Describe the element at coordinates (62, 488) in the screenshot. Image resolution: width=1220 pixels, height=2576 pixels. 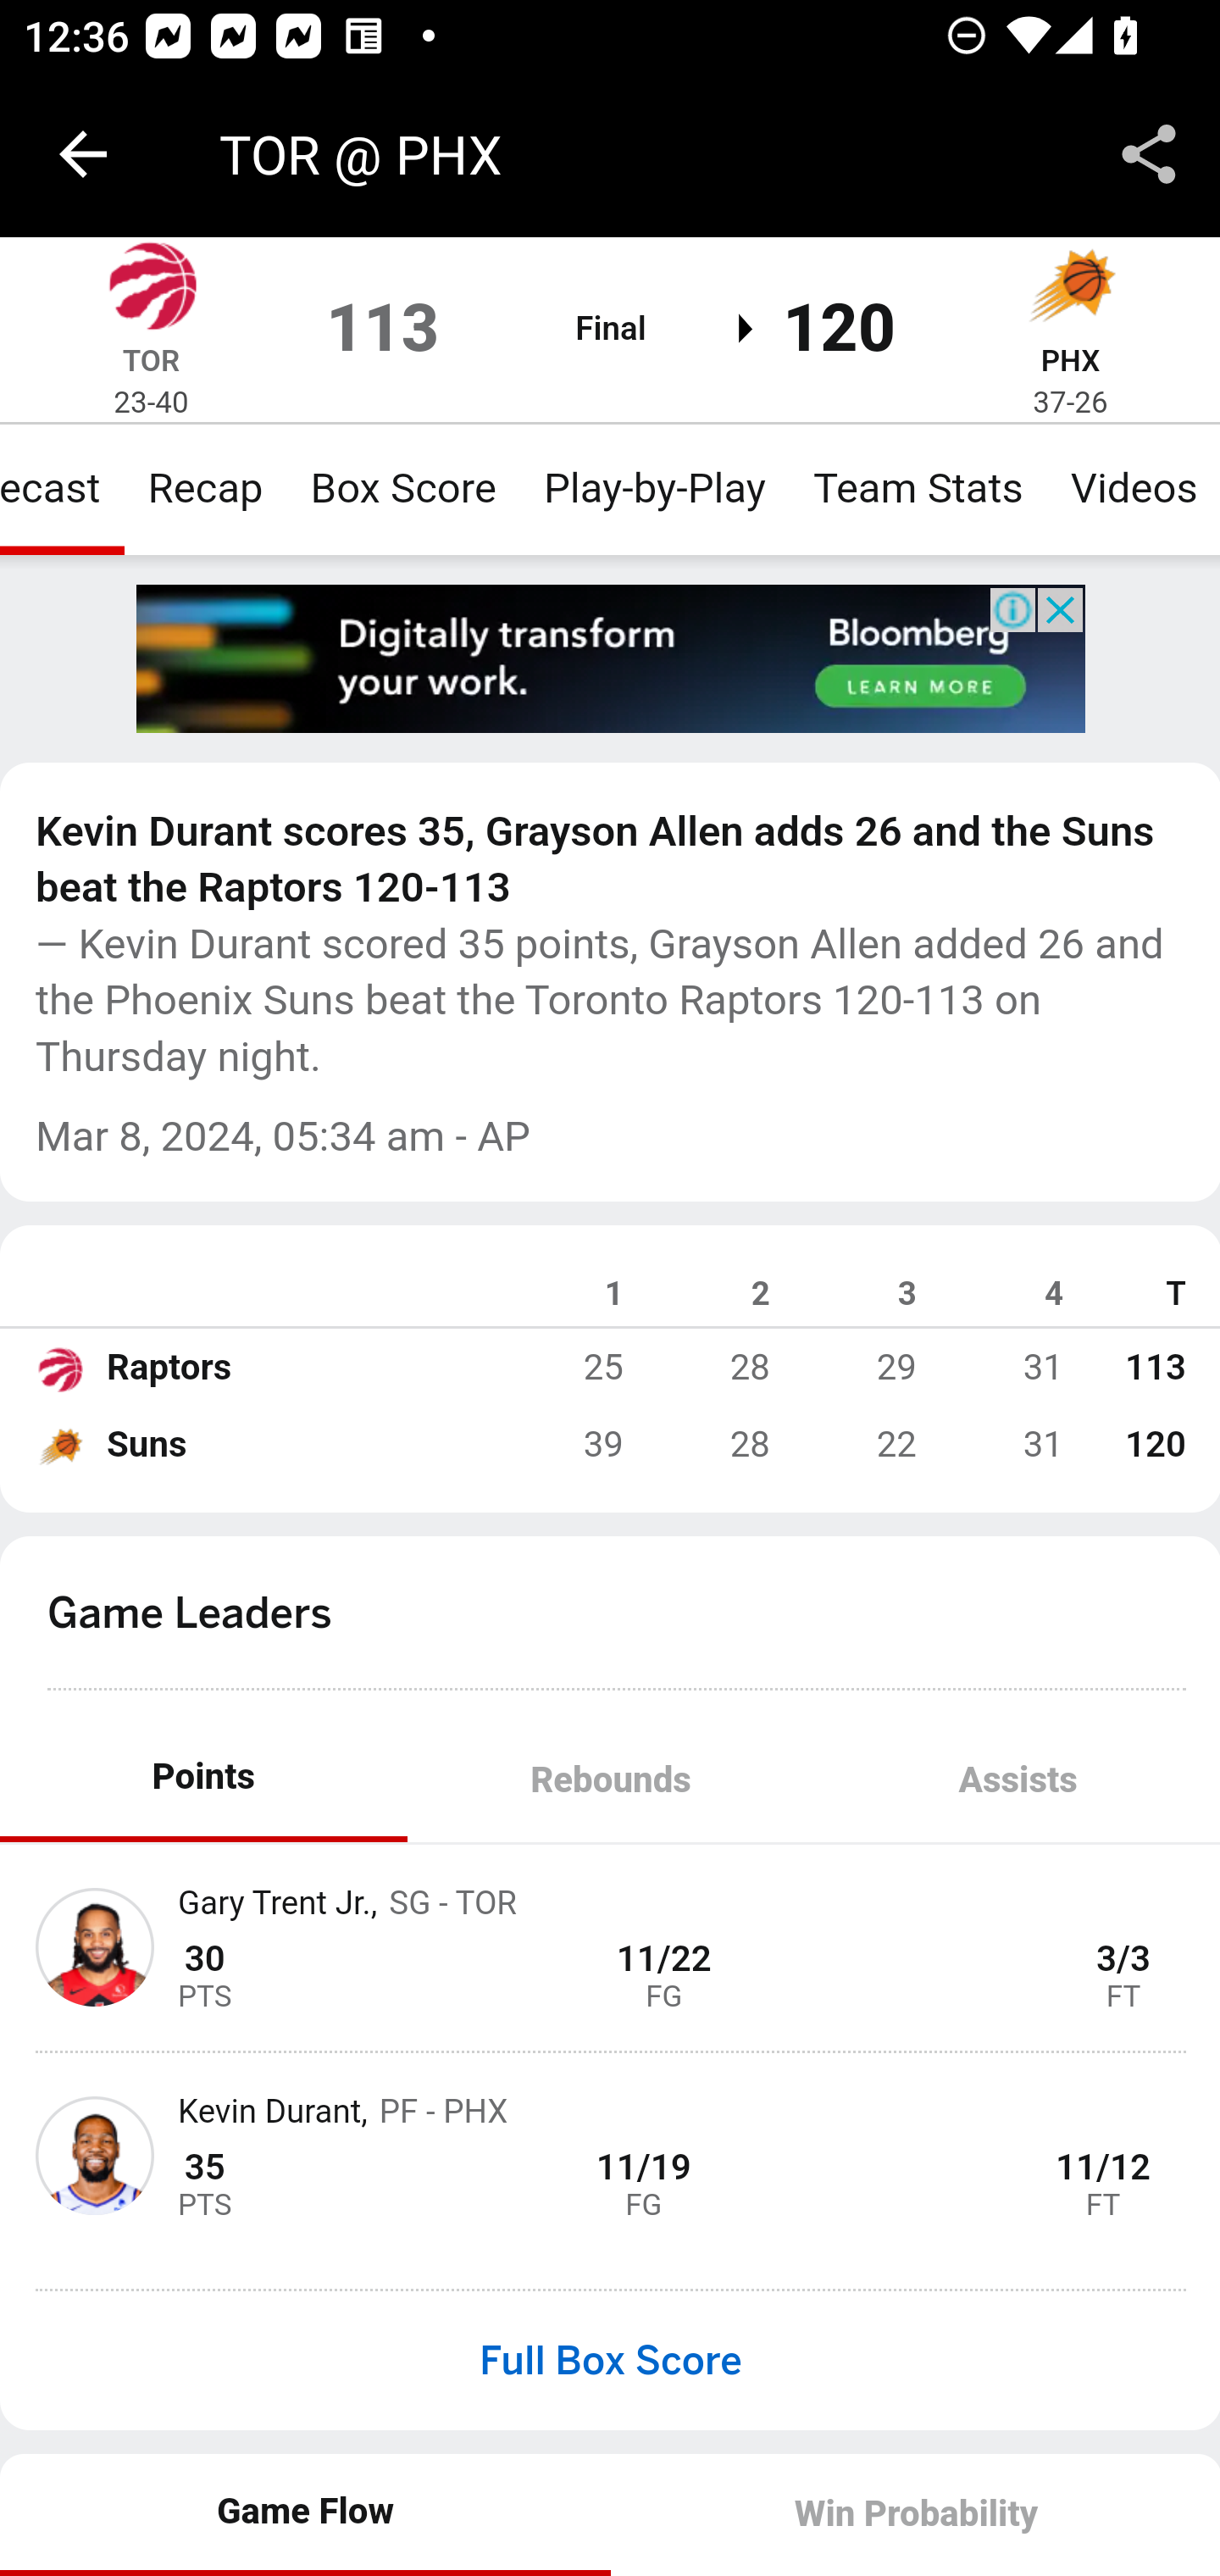
I see `Gamecast` at that location.